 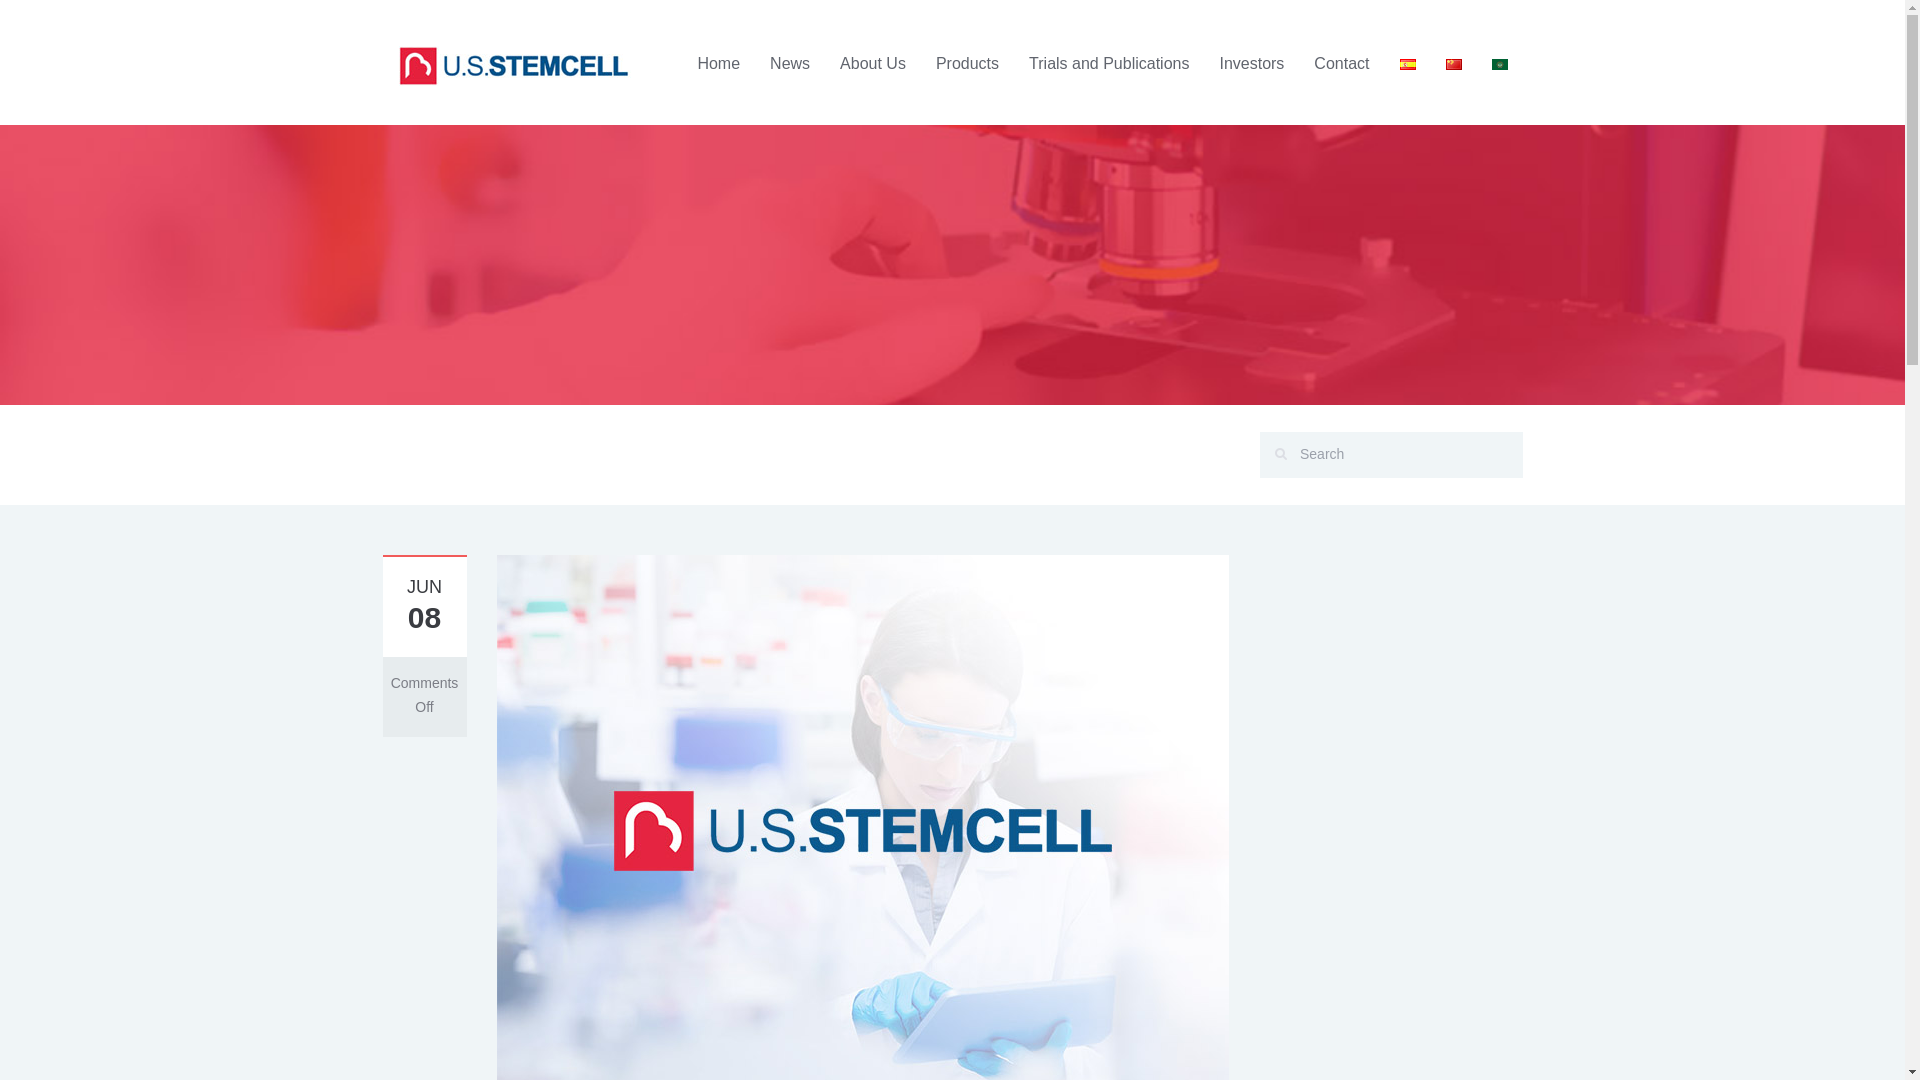 What do you see at coordinates (873, 64) in the screenshot?
I see `About Us` at bounding box center [873, 64].